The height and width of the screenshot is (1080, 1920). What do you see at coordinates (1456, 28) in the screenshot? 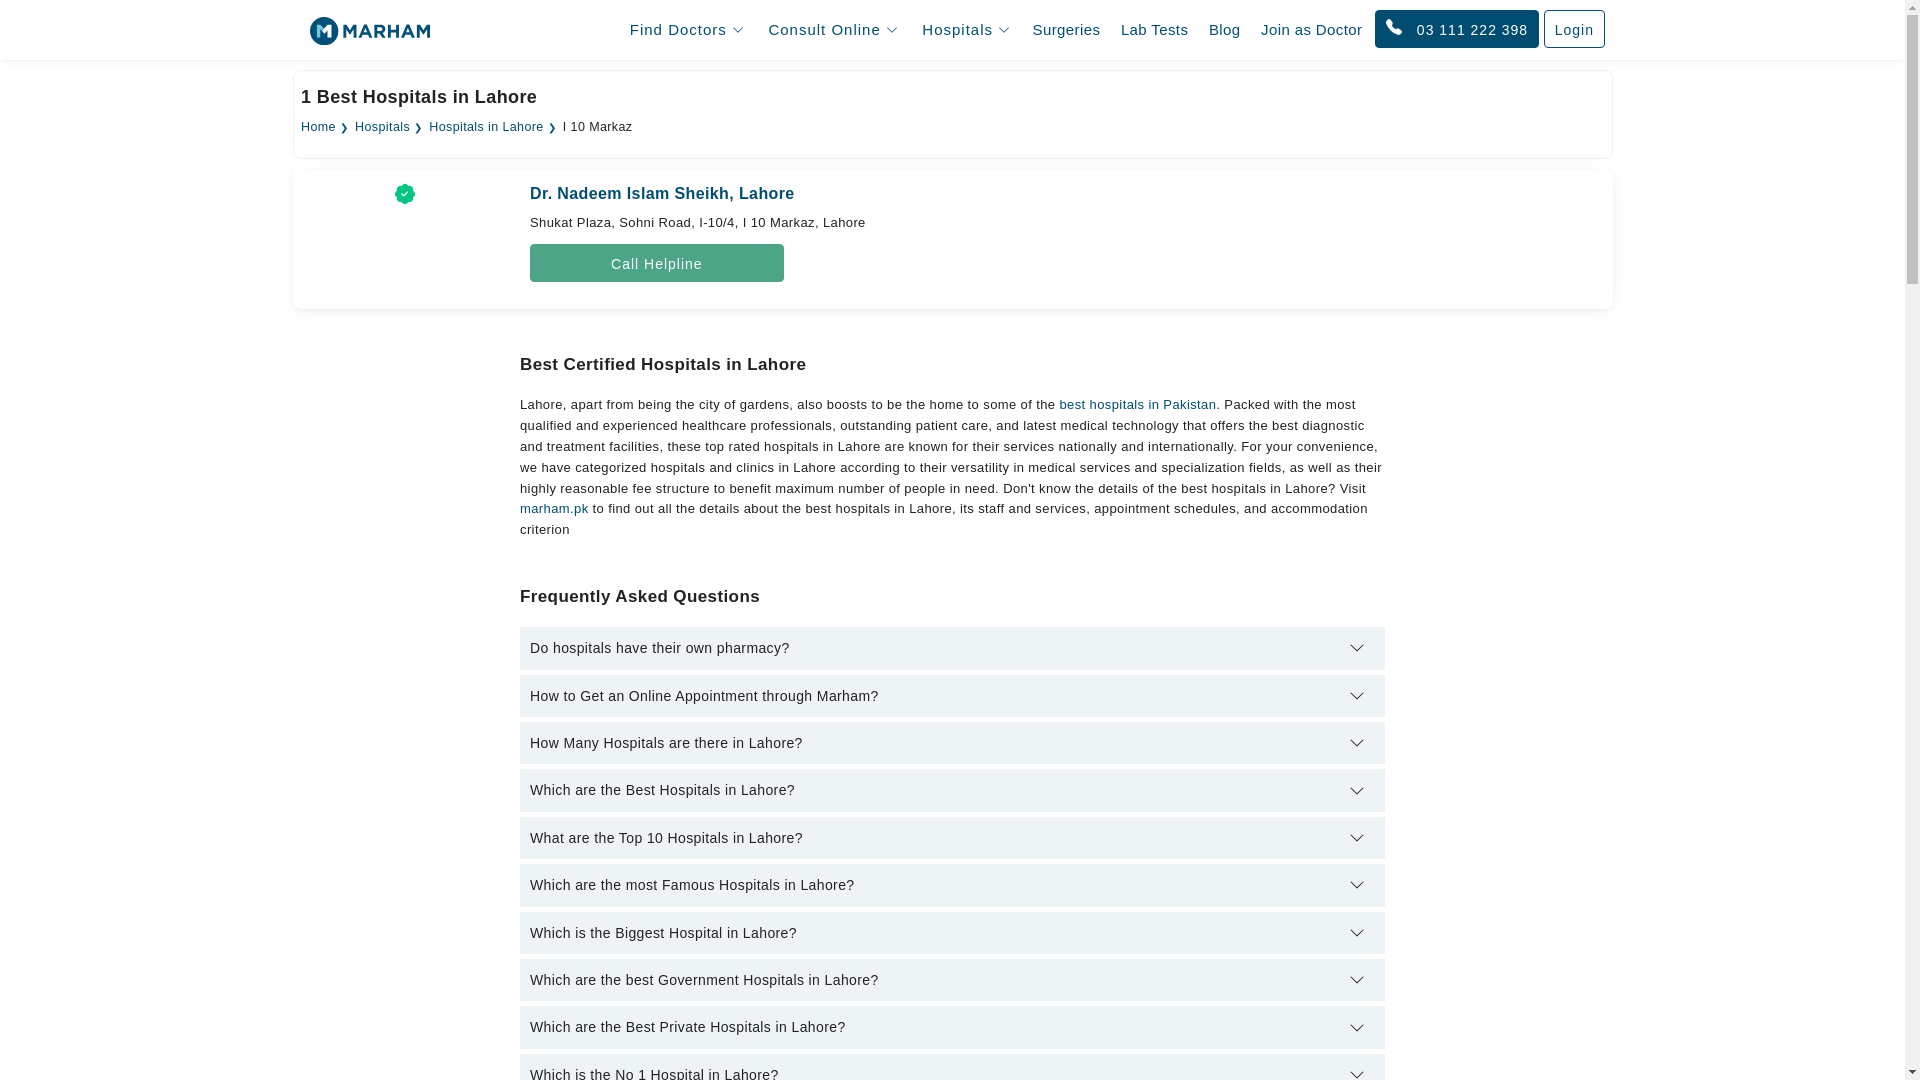
I see `03 111 222 398` at bounding box center [1456, 28].